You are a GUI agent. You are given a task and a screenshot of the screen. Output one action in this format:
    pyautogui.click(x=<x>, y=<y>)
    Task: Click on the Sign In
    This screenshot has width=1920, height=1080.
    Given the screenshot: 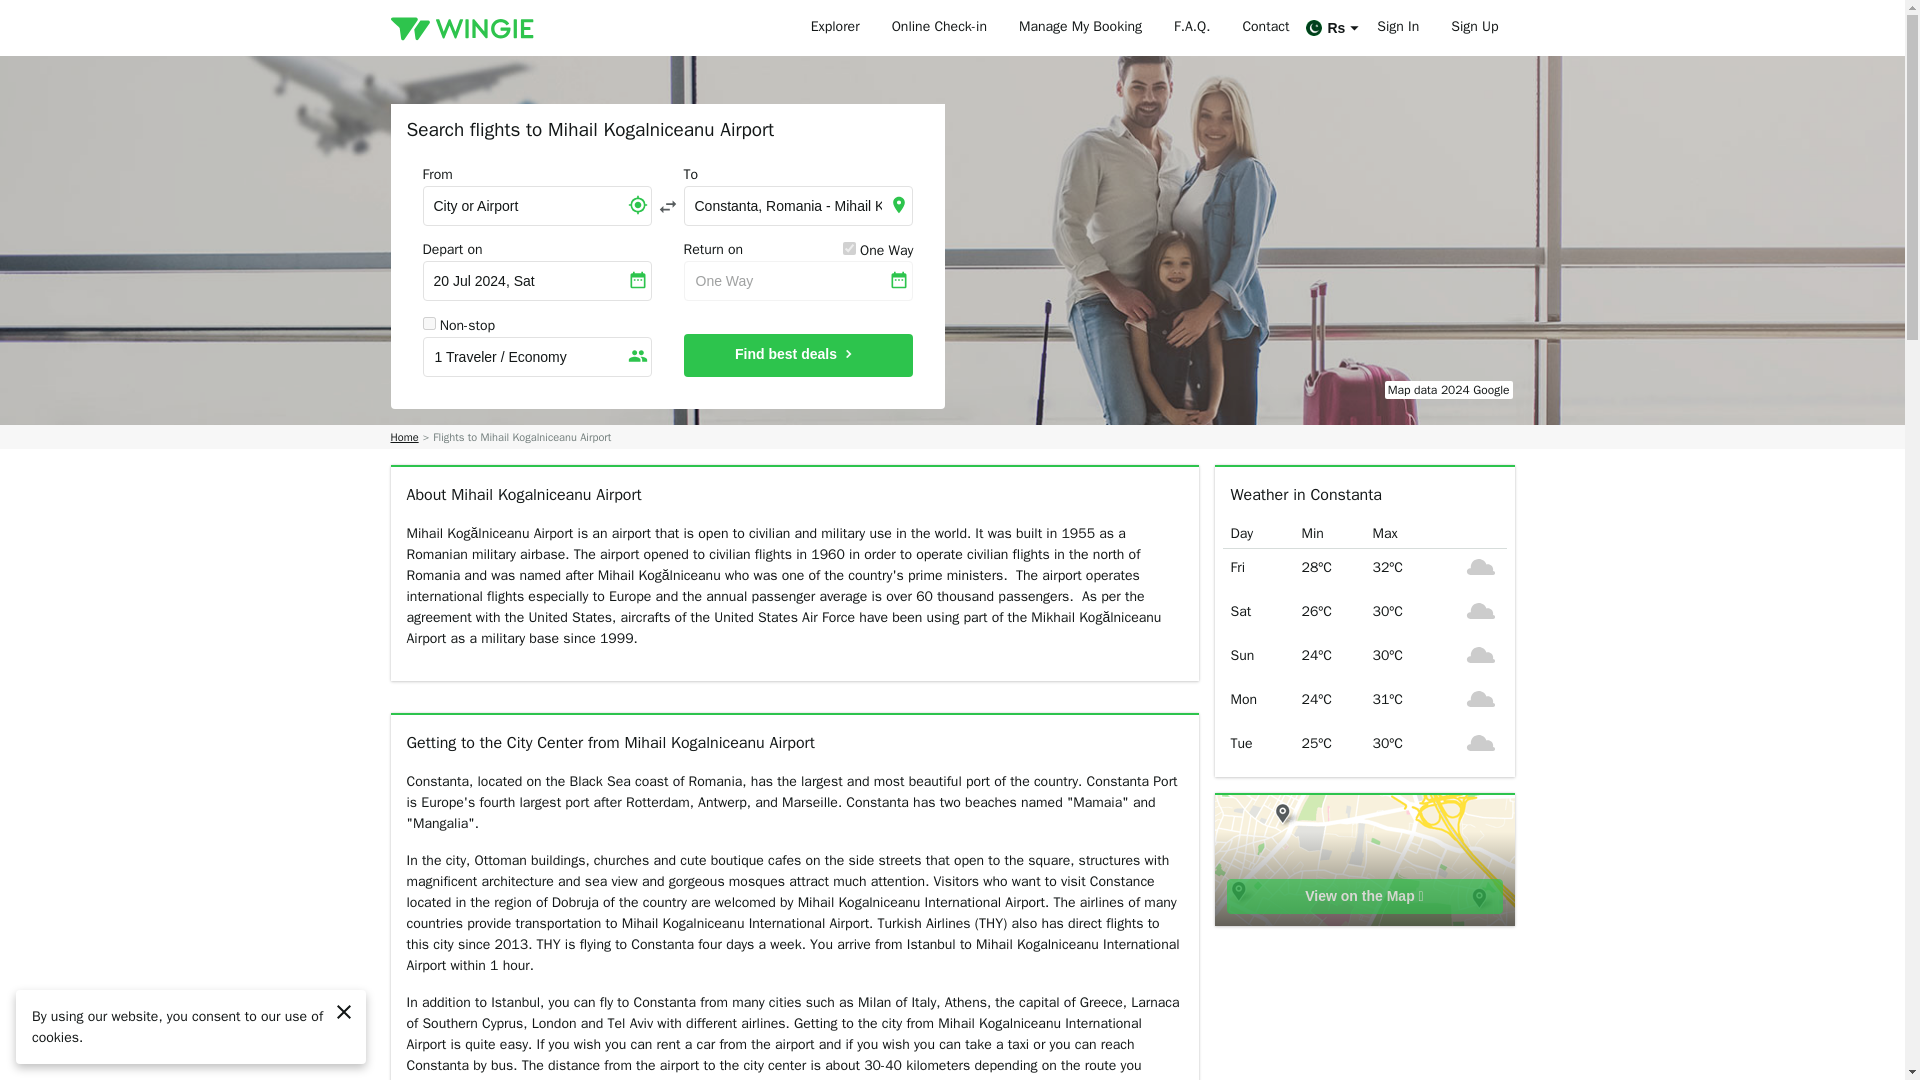 What is the action you would take?
    pyautogui.click(x=1398, y=28)
    